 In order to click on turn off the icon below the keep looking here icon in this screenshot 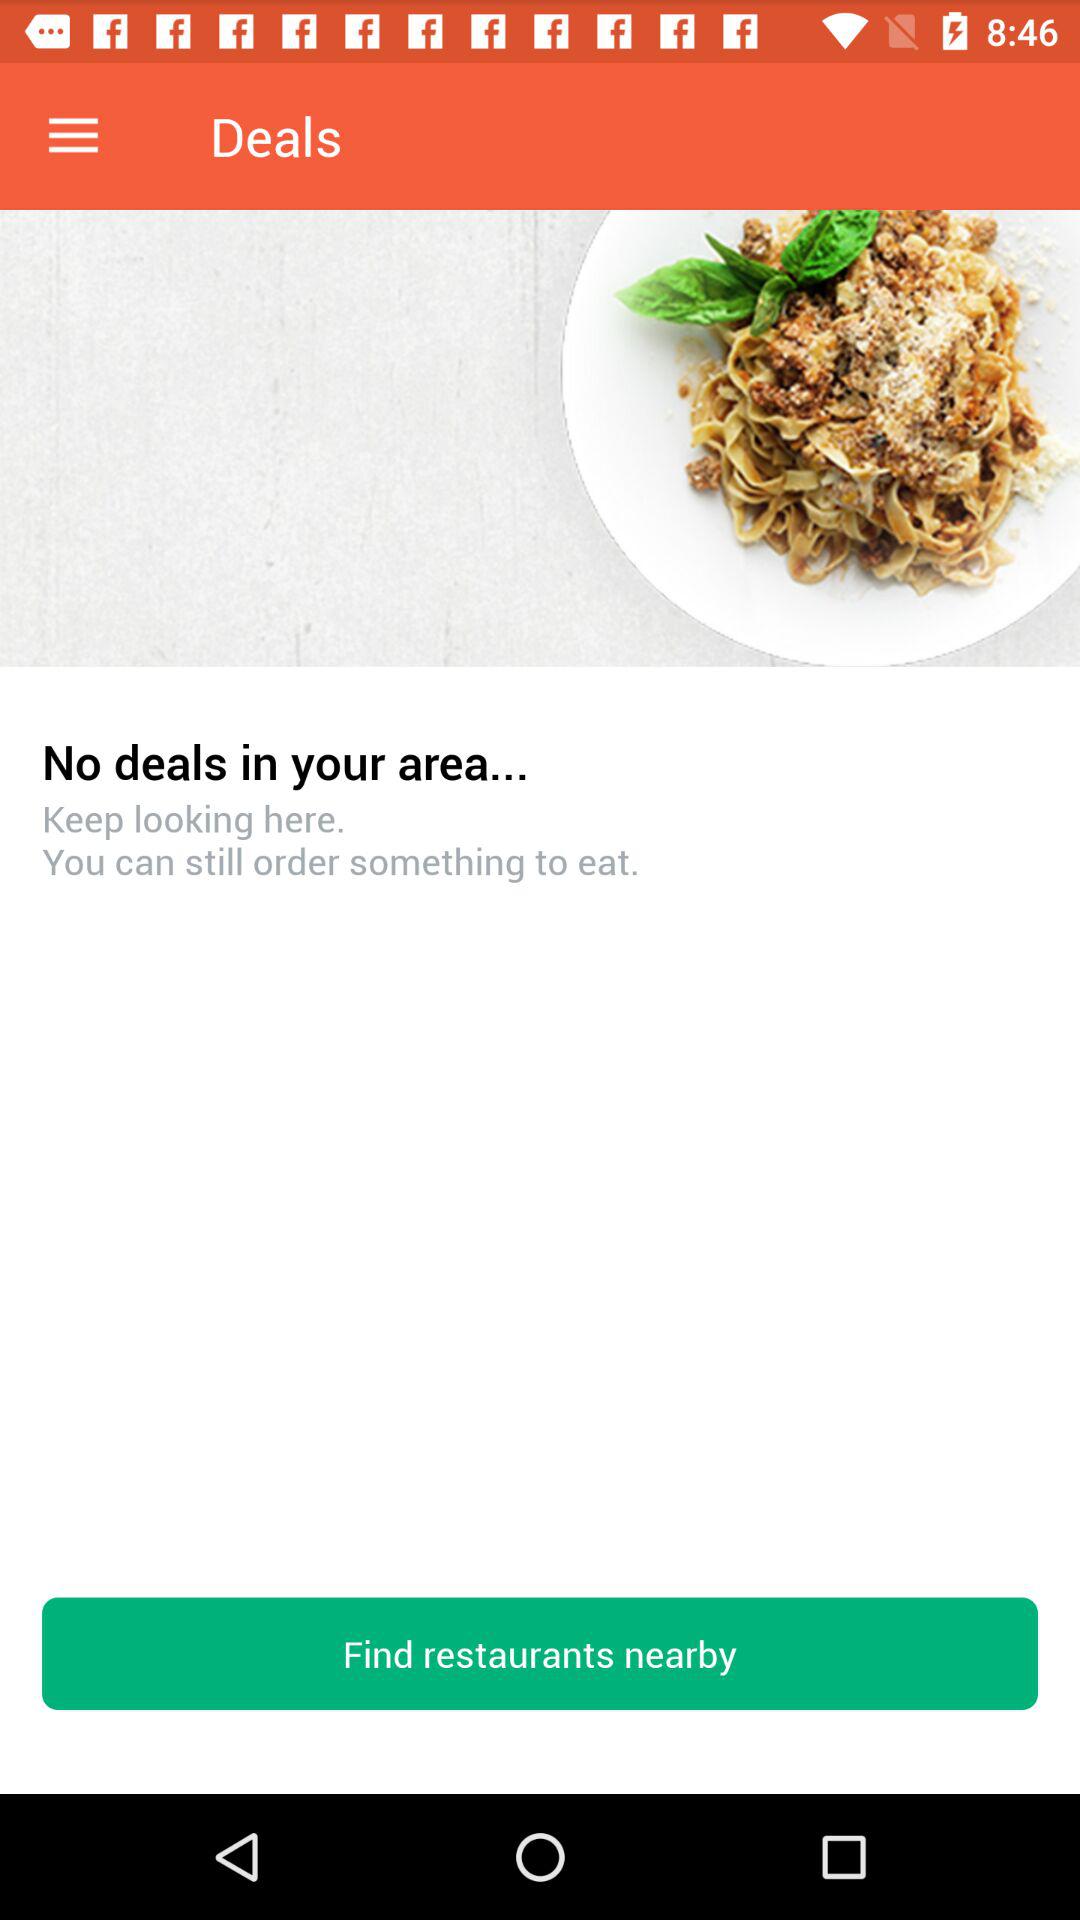, I will do `click(540, 1654)`.